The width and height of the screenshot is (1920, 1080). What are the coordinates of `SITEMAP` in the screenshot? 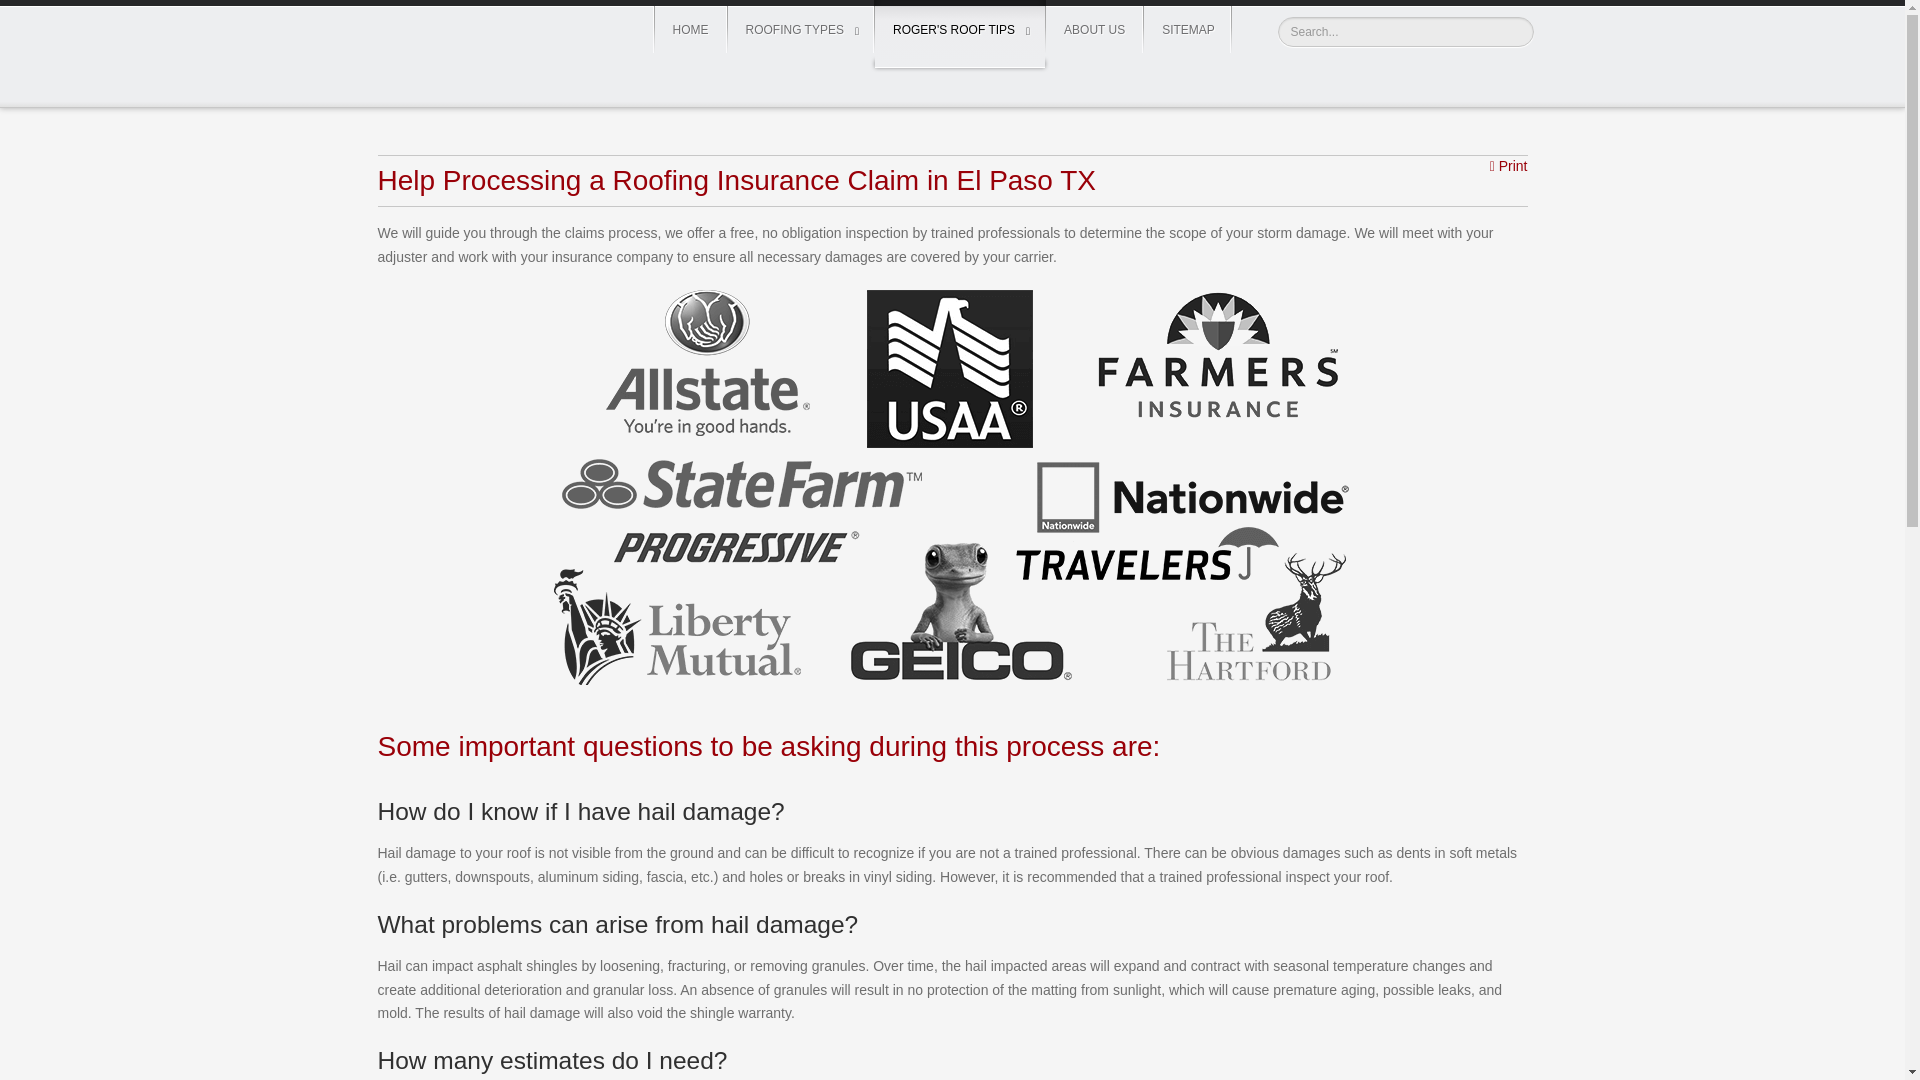 It's located at (1188, 30).